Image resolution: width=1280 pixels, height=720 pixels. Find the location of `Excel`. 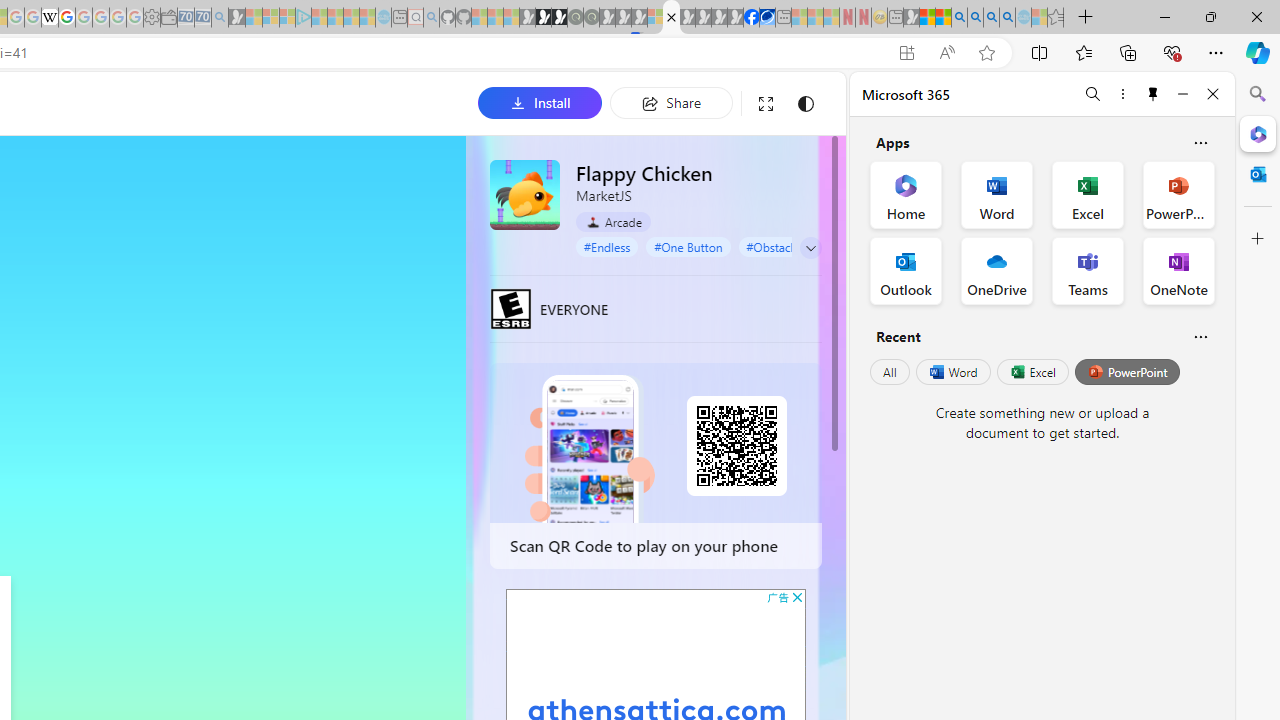

Excel is located at coordinates (1032, 372).